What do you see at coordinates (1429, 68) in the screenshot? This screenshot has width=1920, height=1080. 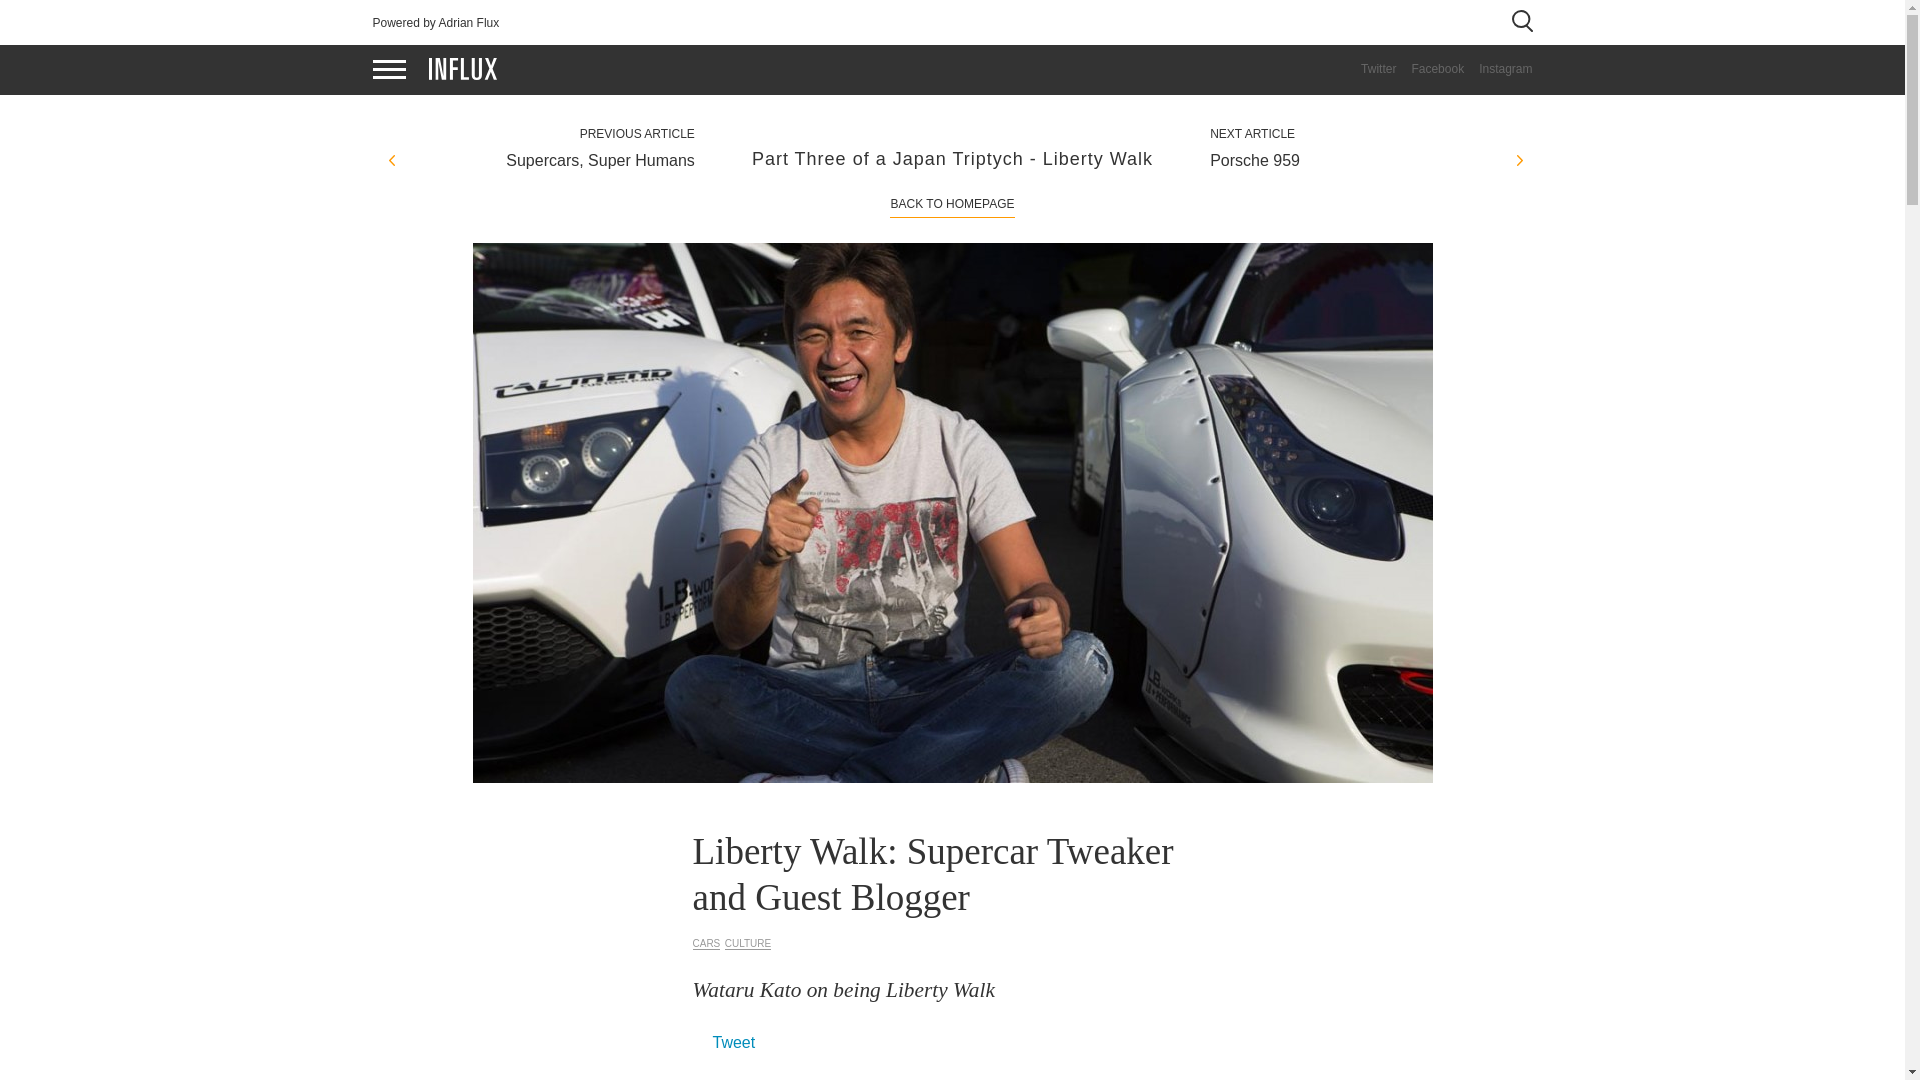 I see `Facebook` at bounding box center [1429, 68].